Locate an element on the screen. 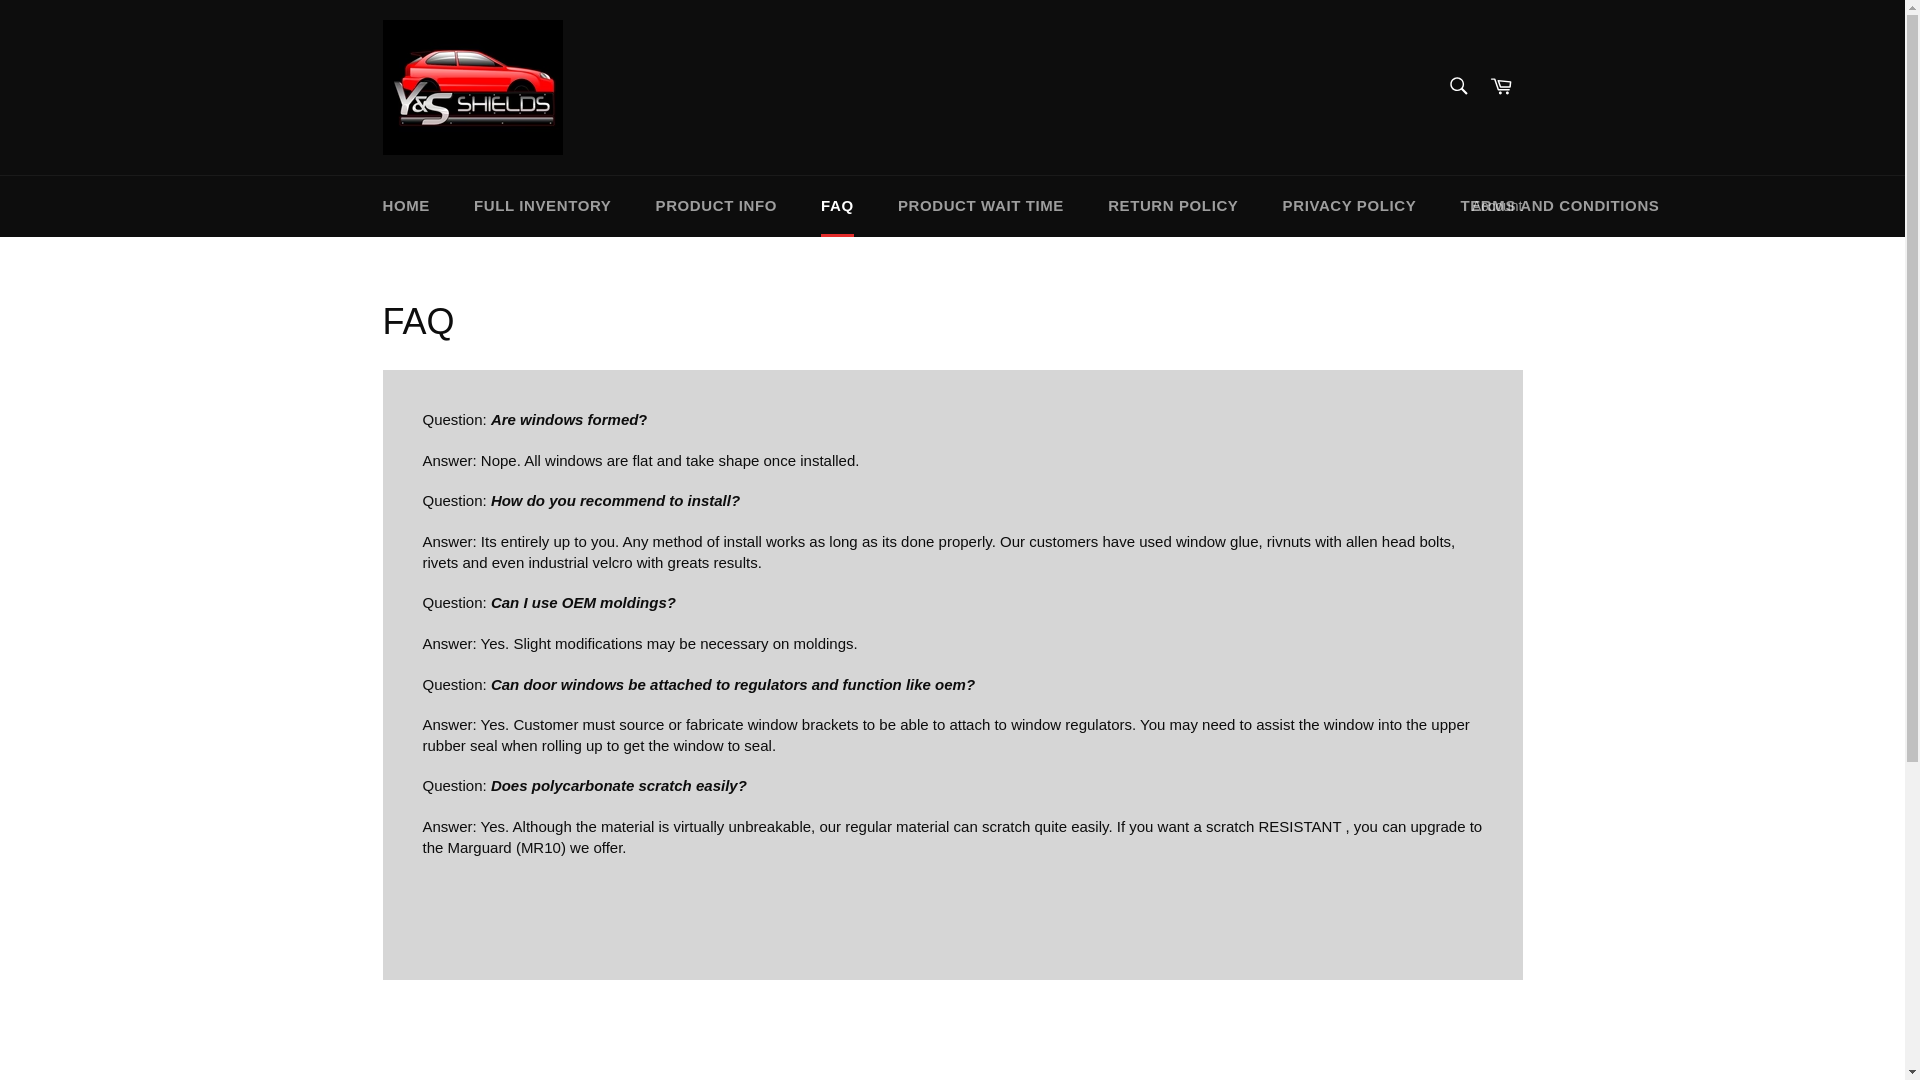  FULL INVENTORY is located at coordinates (542, 206).